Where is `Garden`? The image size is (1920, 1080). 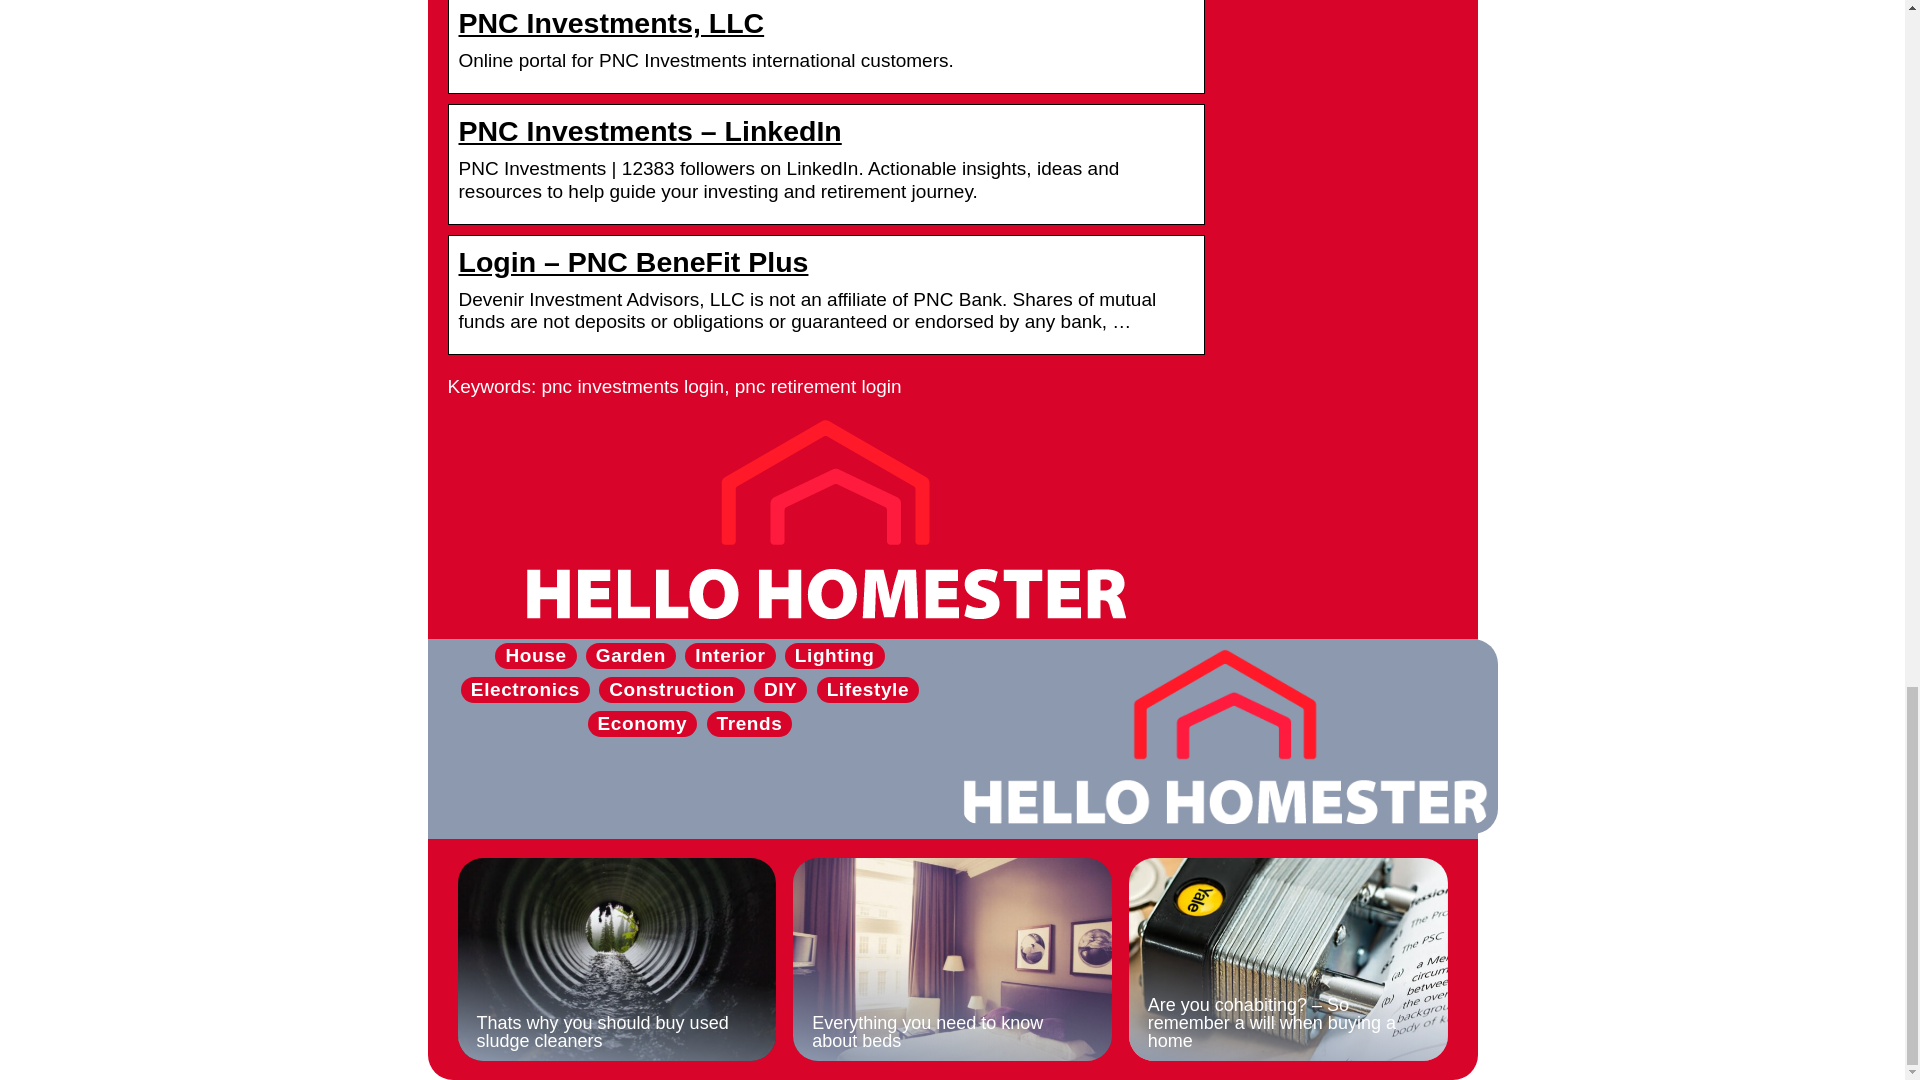
Garden is located at coordinates (630, 655).